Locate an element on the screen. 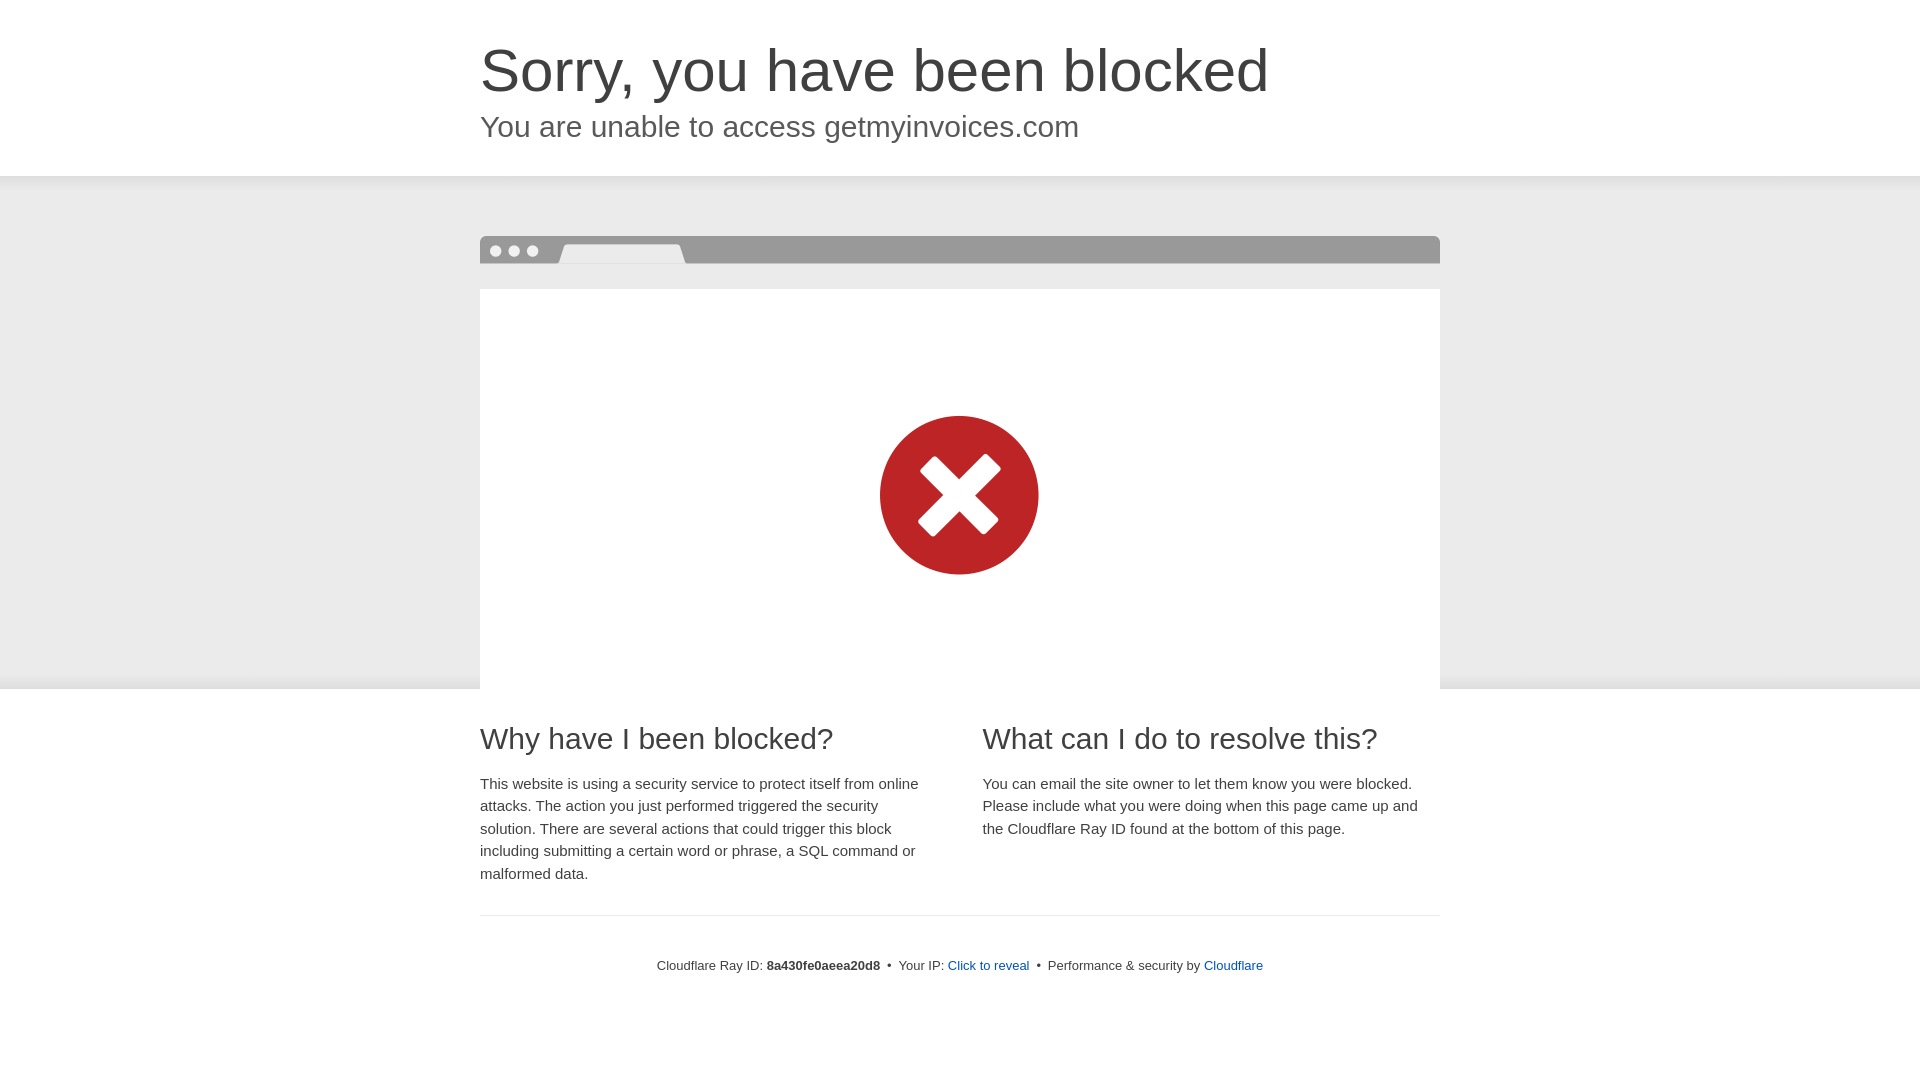 The width and height of the screenshot is (1920, 1080). Click to reveal is located at coordinates (988, 966).